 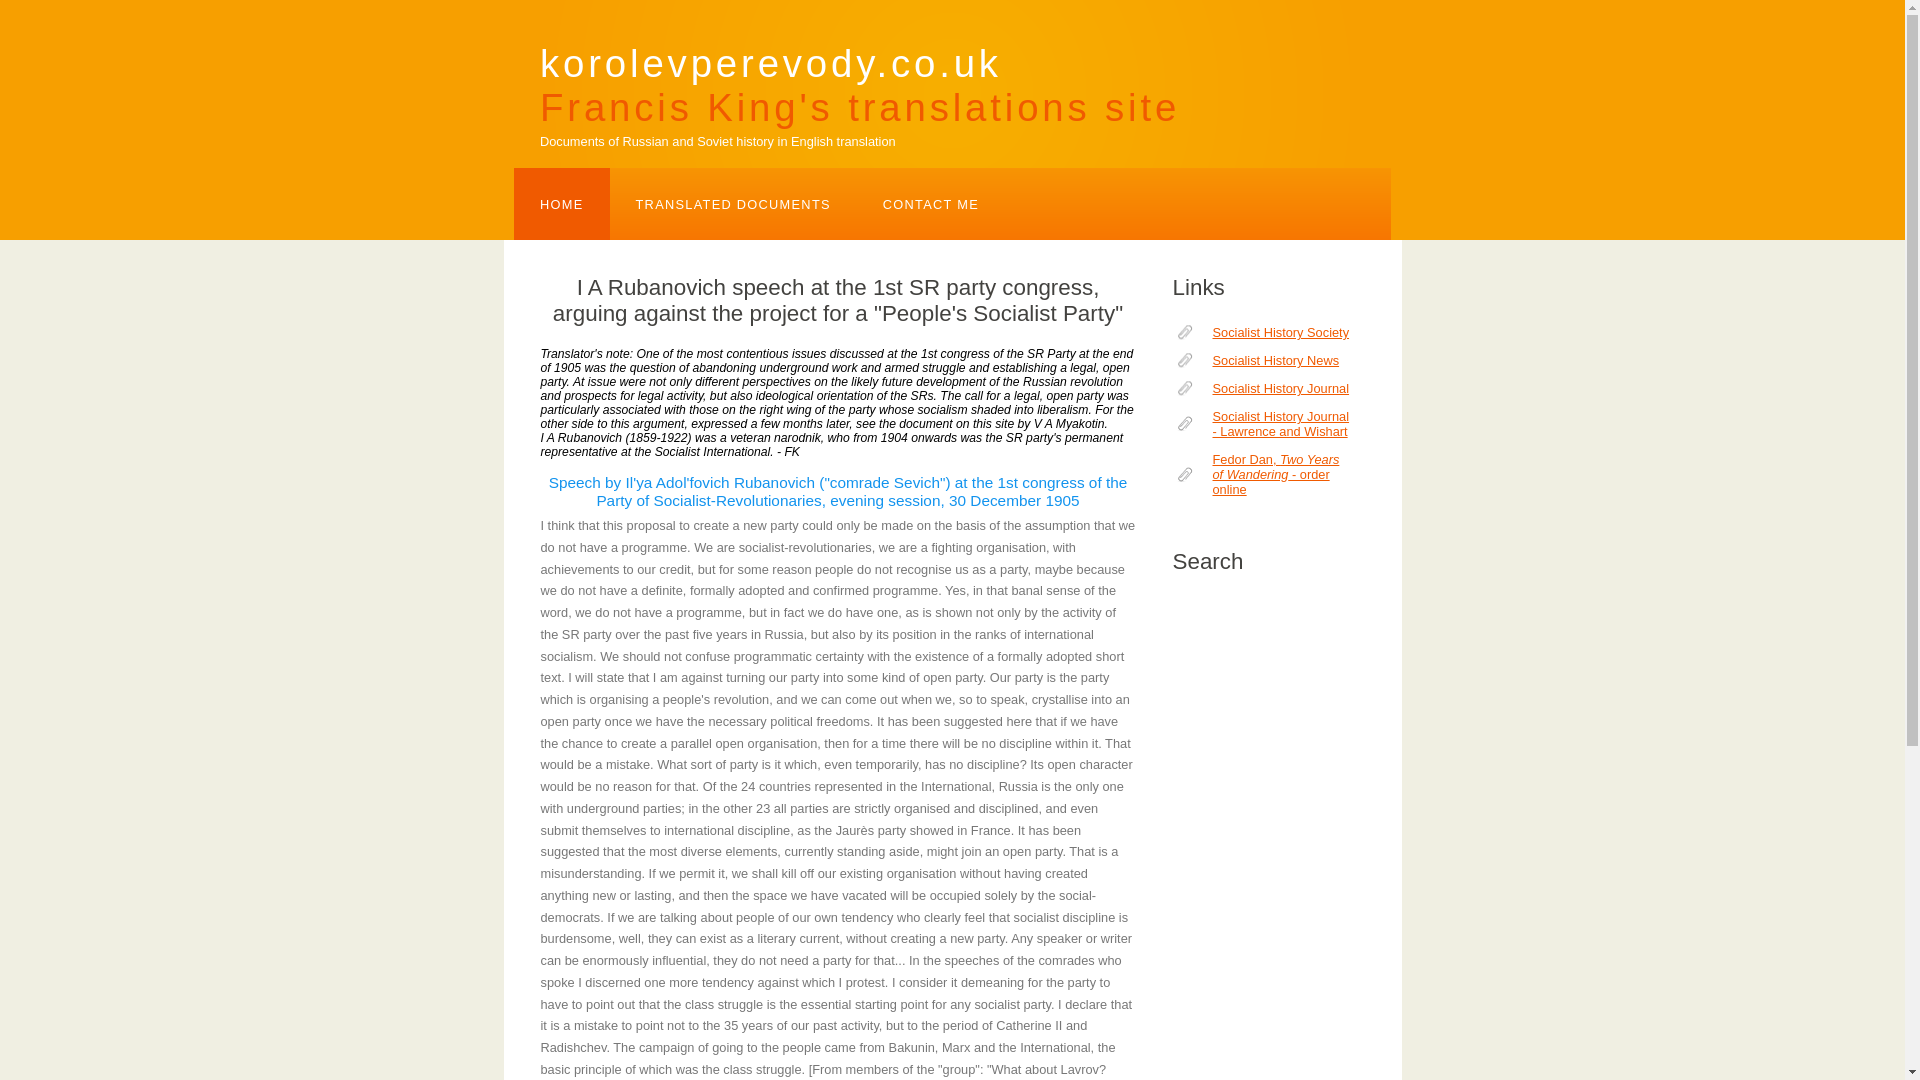 I want to click on Socialist History News, so click(x=1260, y=388).